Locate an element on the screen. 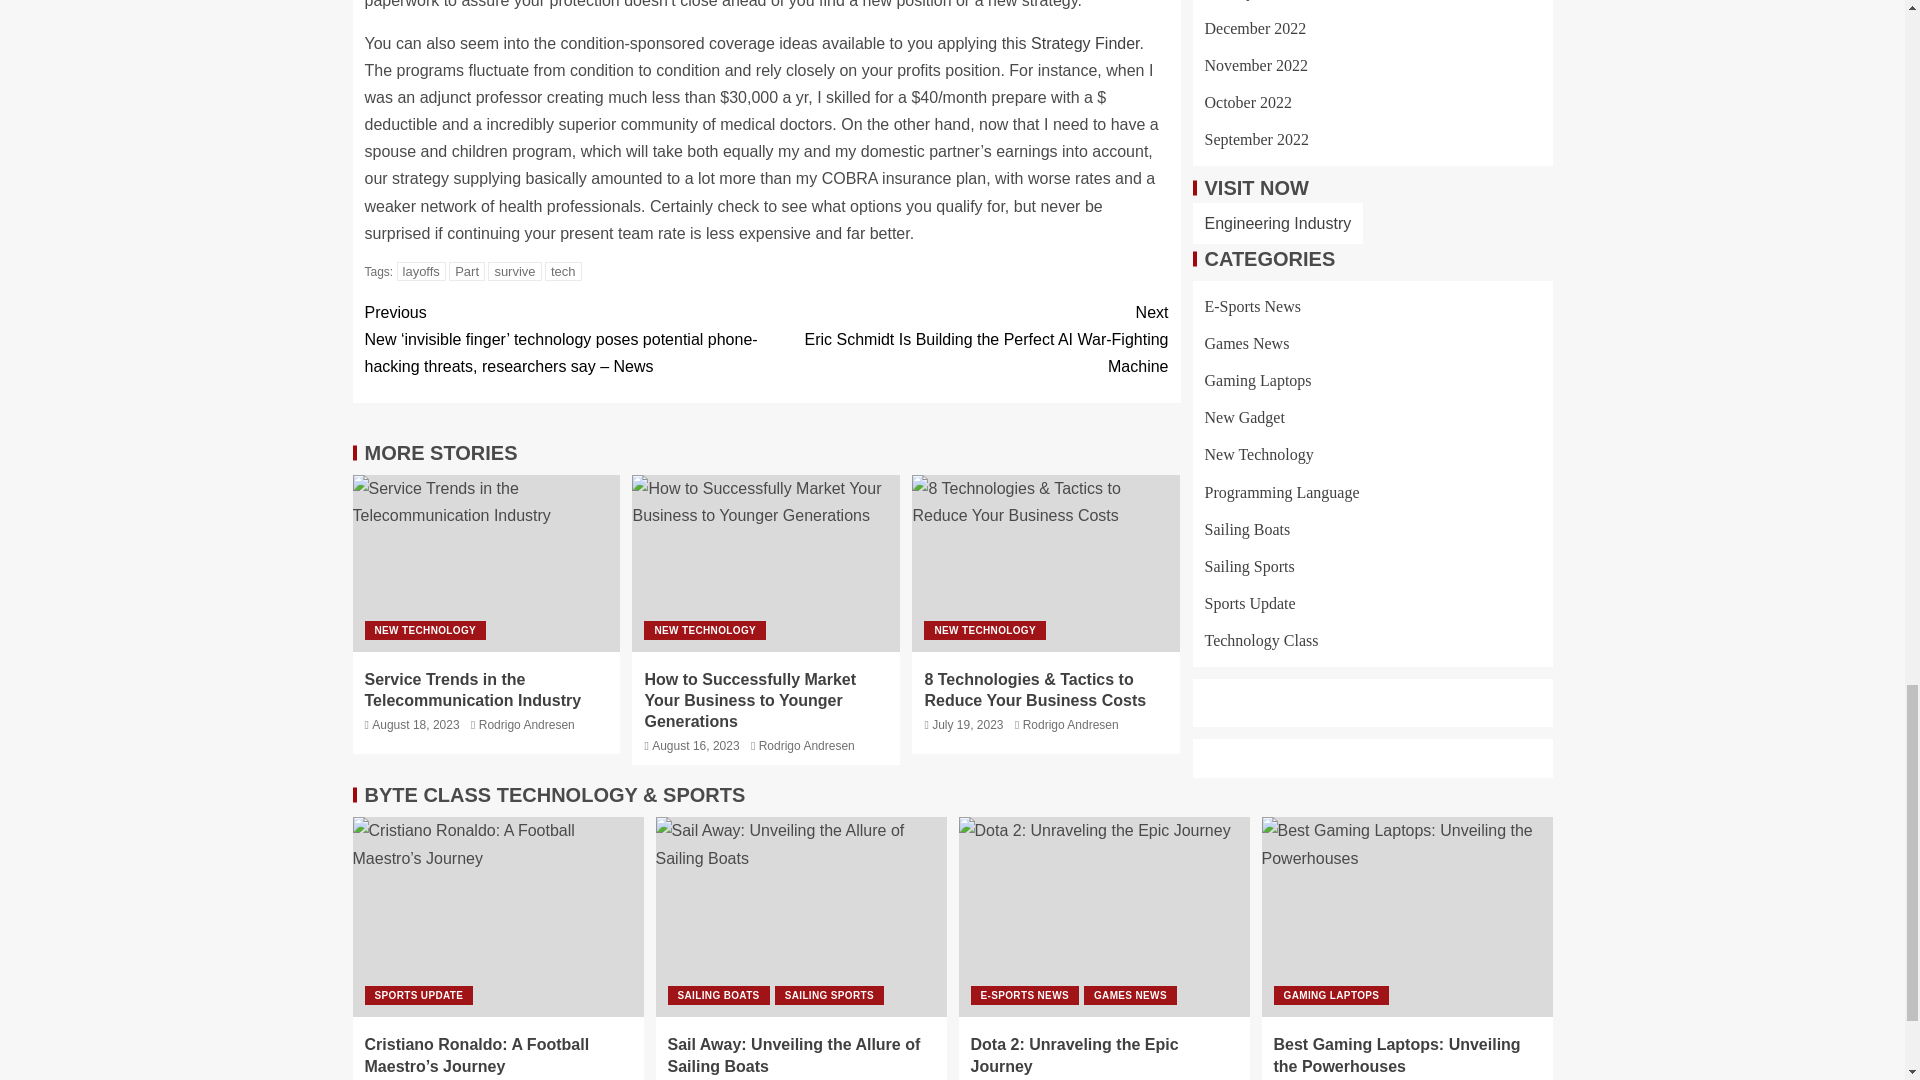  NEW TECHNOLOGY is located at coordinates (424, 630).